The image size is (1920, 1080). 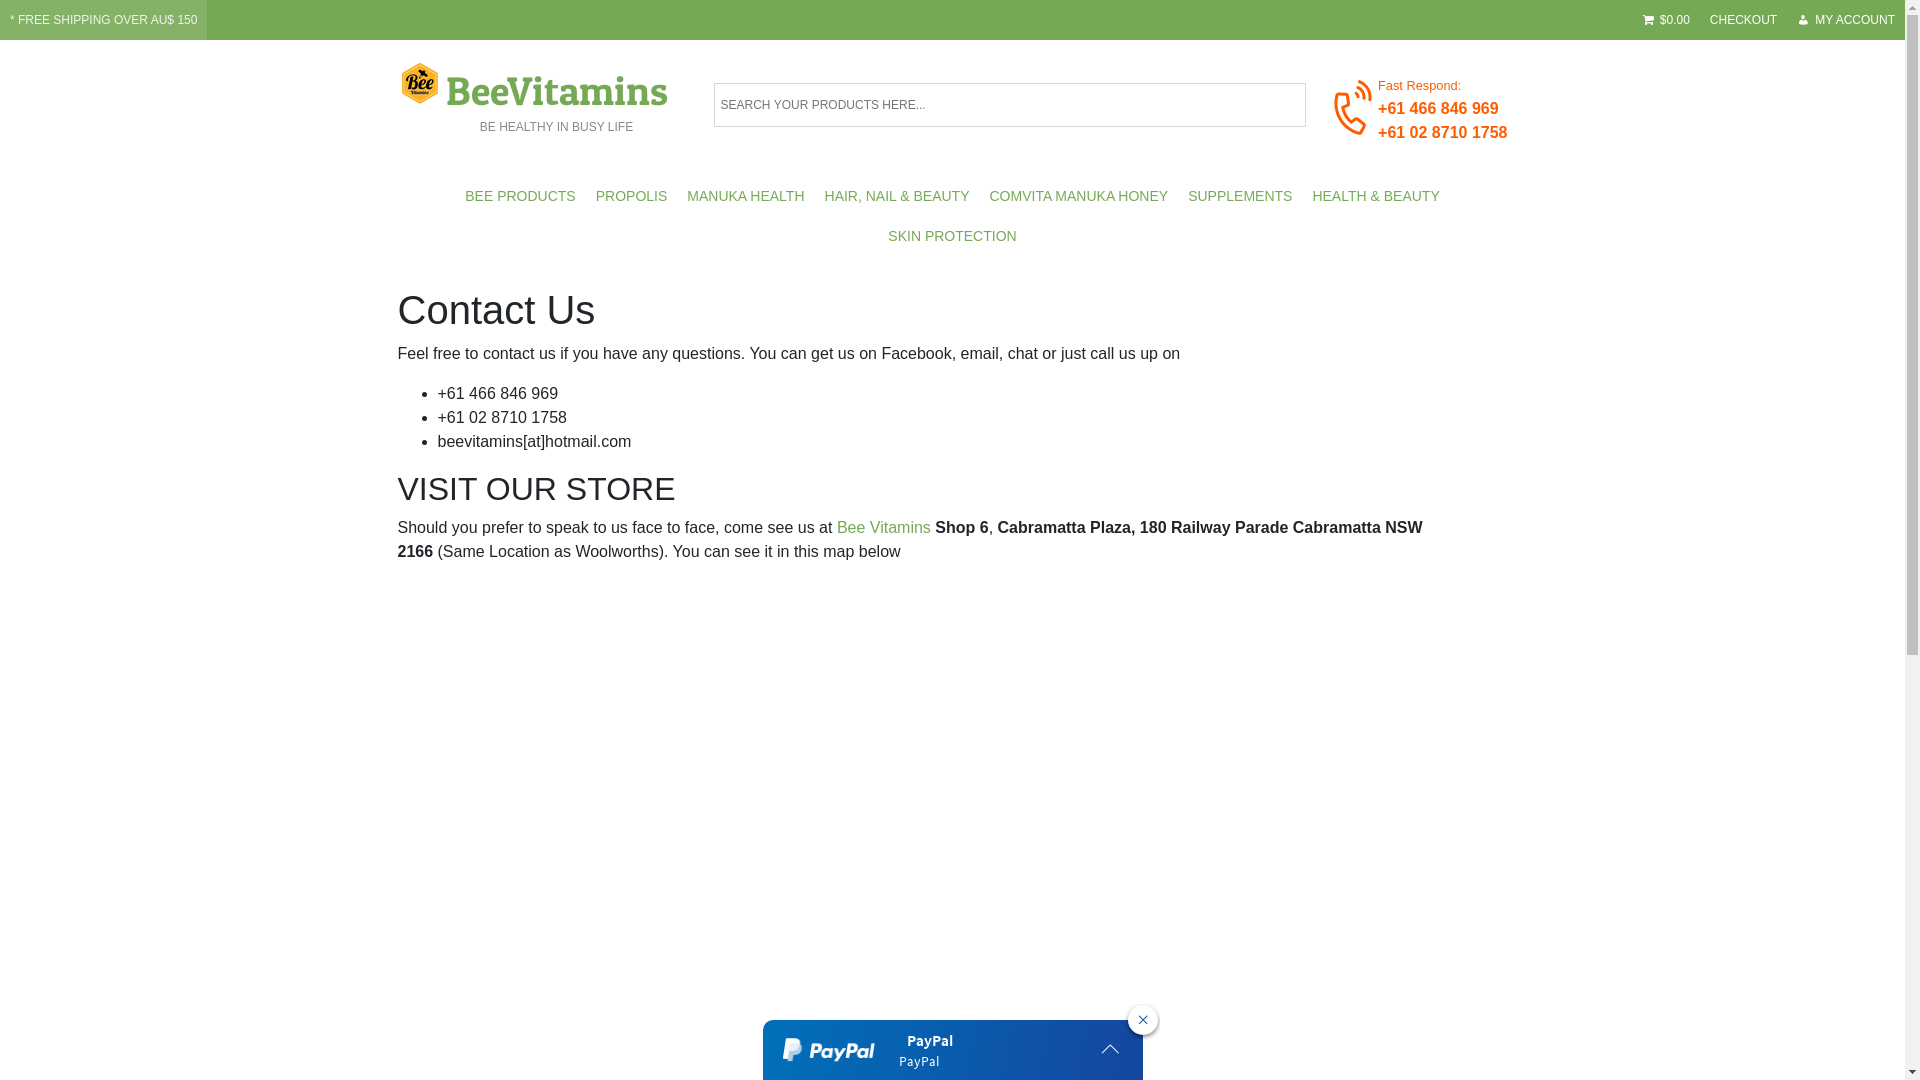 I want to click on BeeVitamins
BE HEALTHY IN BUSY LIFE, so click(x=557, y=97).